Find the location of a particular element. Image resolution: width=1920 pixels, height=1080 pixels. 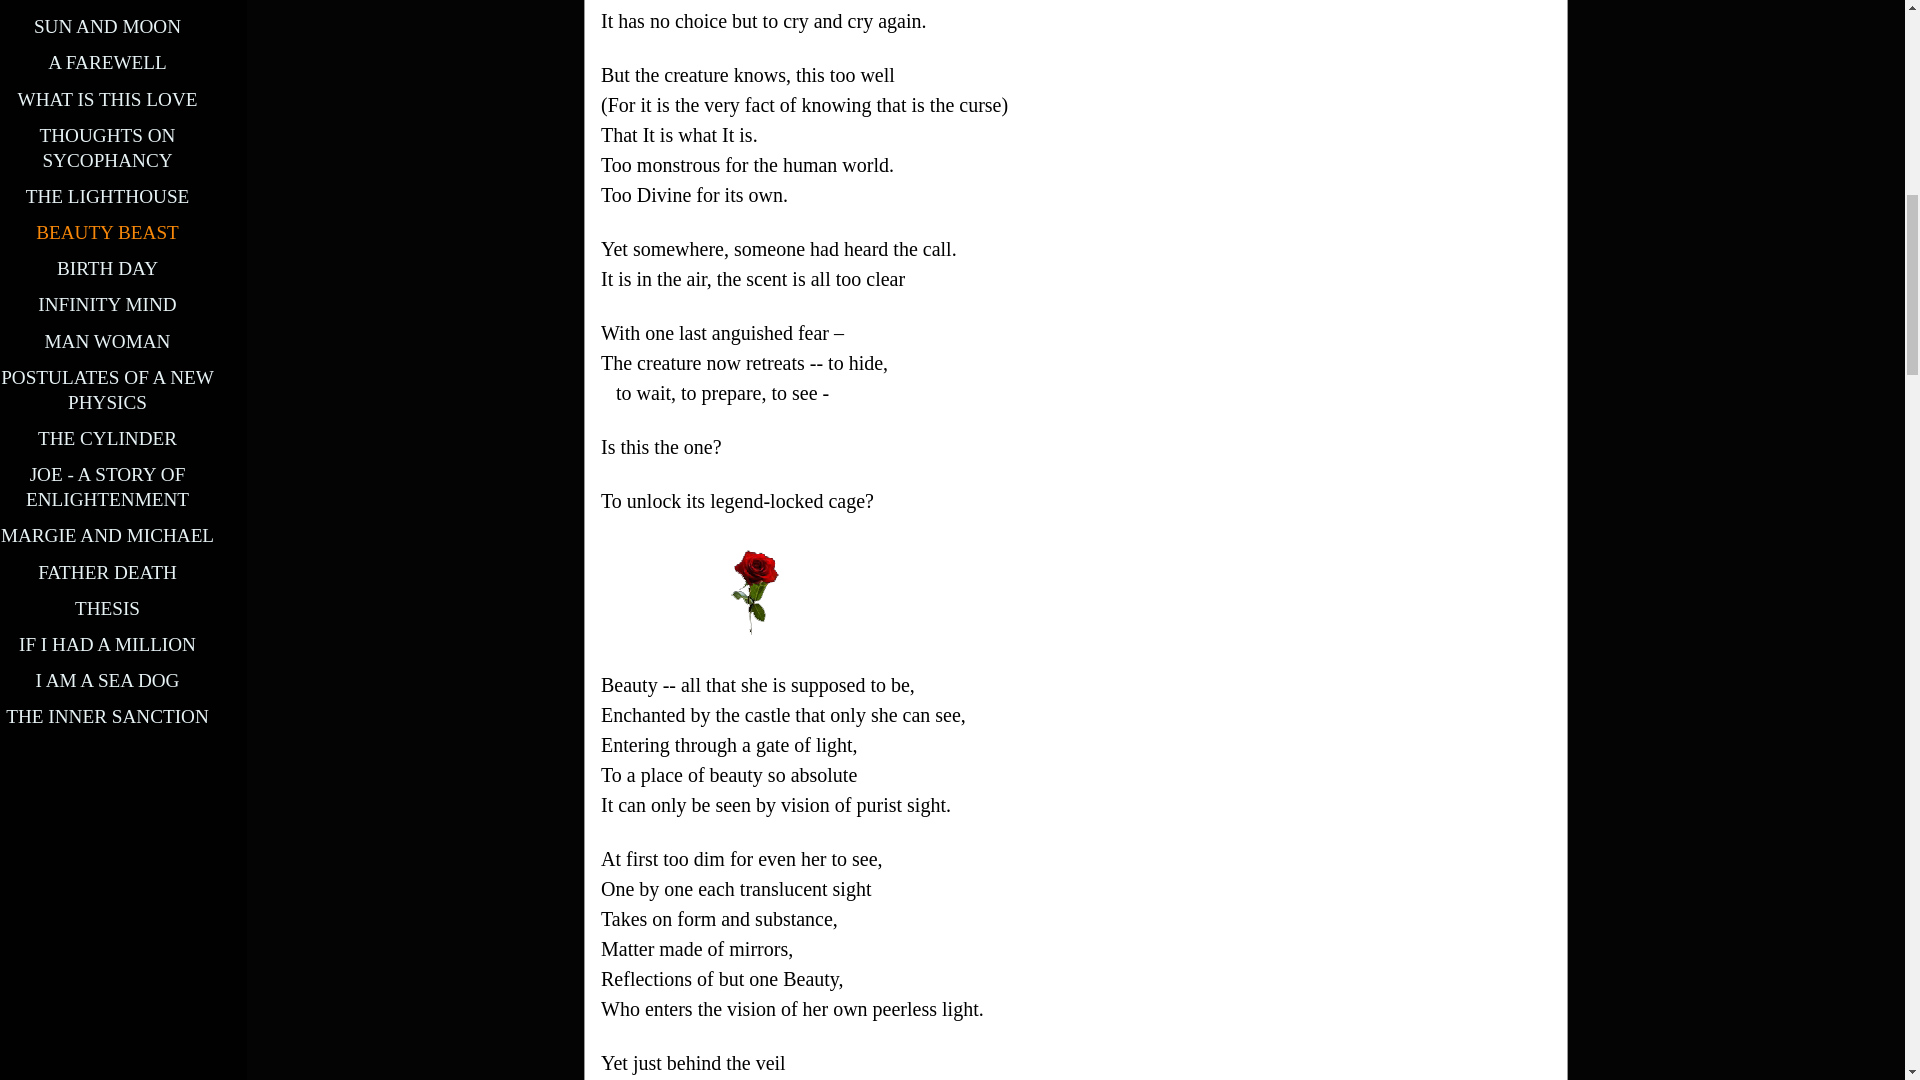

A FAREWELL is located at coordinates (108, 62).